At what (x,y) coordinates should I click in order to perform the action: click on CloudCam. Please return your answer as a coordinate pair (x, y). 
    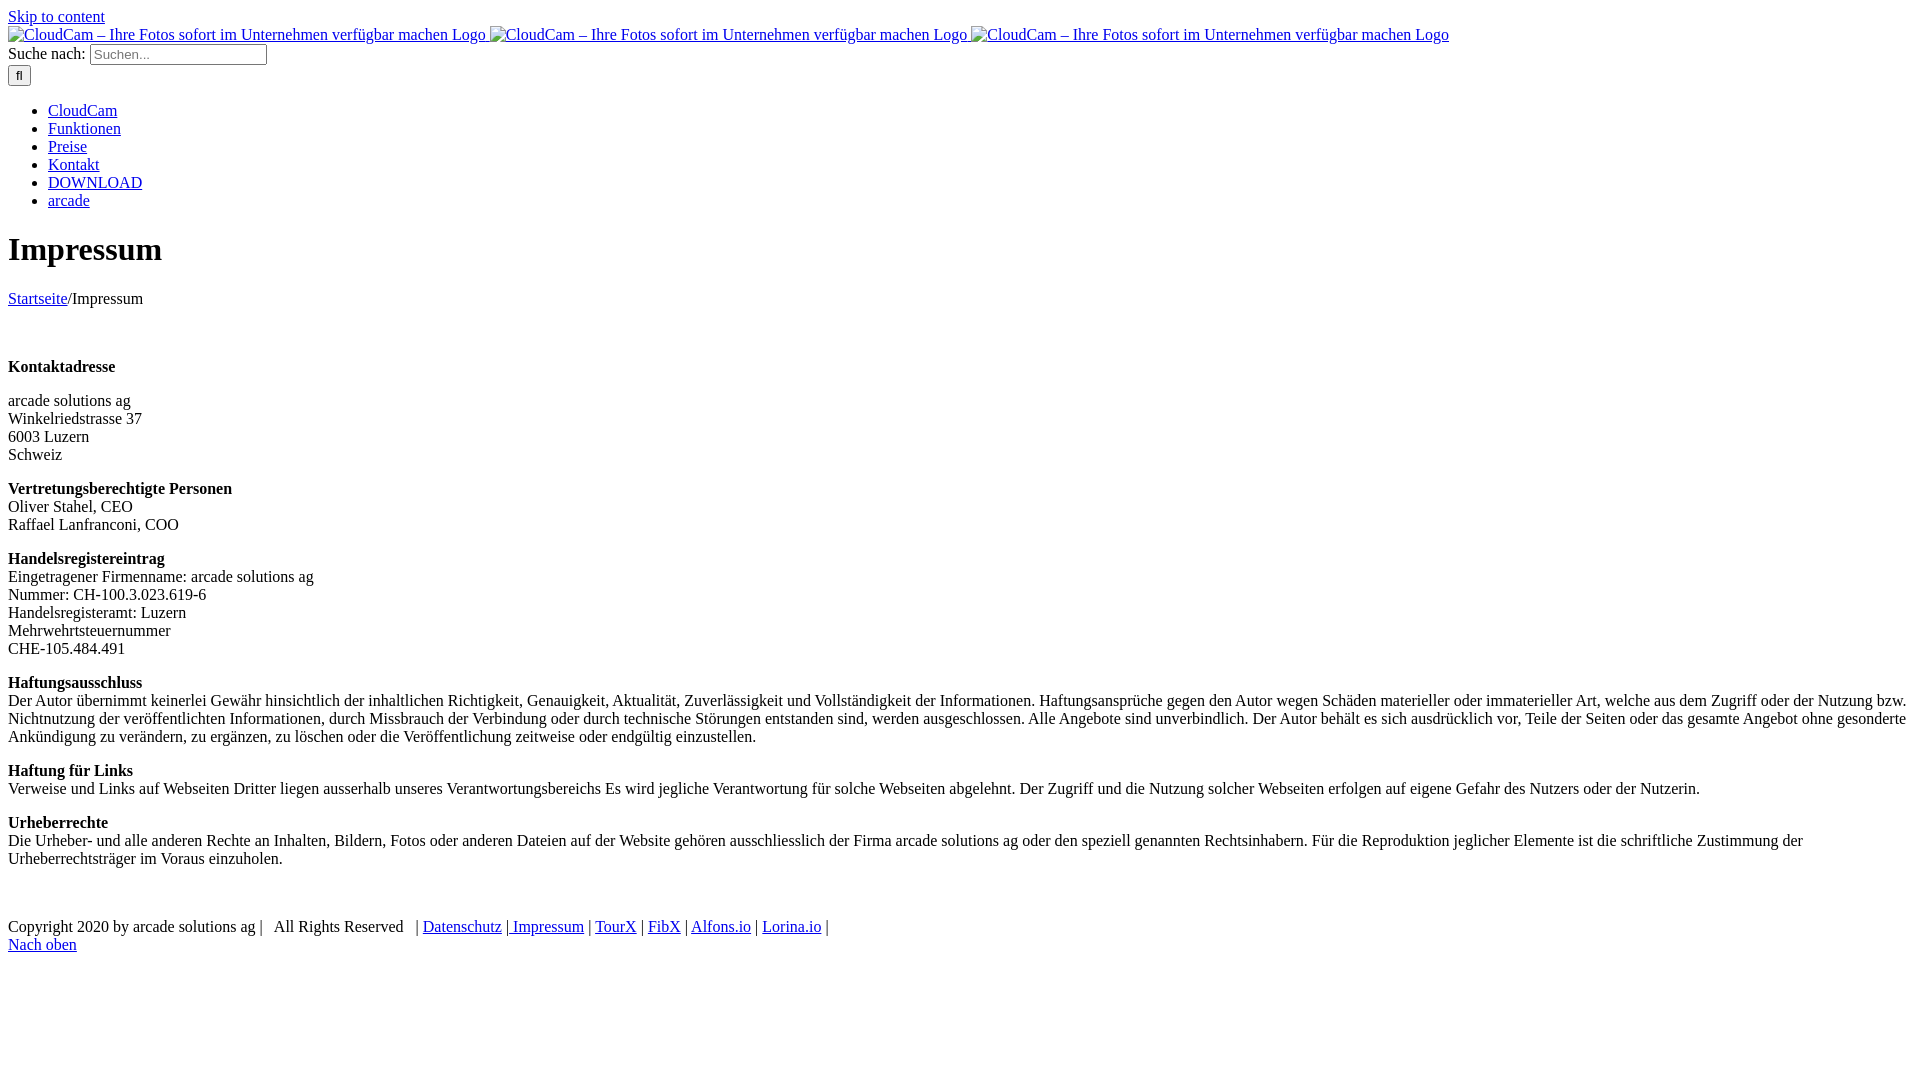
    Looking at the image, I should click on (82, 110).